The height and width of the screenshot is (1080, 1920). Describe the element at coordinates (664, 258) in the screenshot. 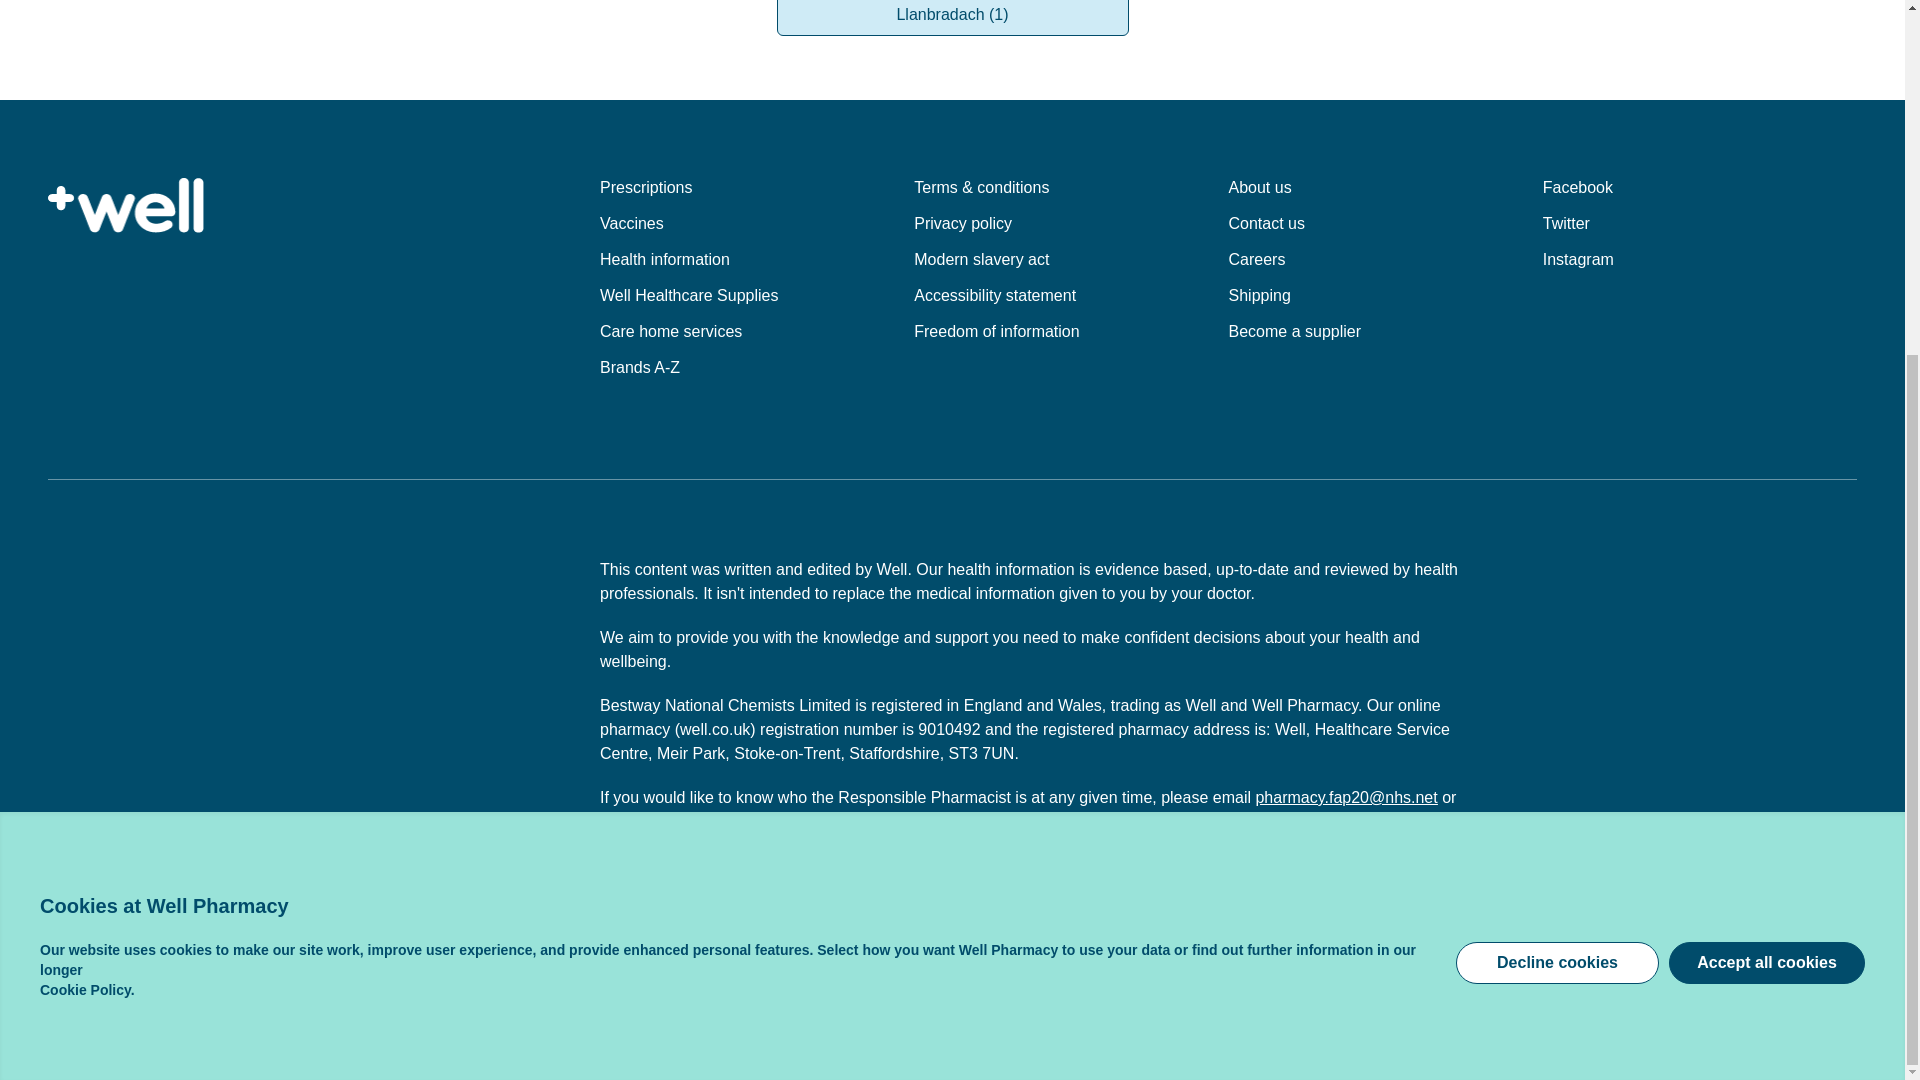

I see `Health information` at that location.